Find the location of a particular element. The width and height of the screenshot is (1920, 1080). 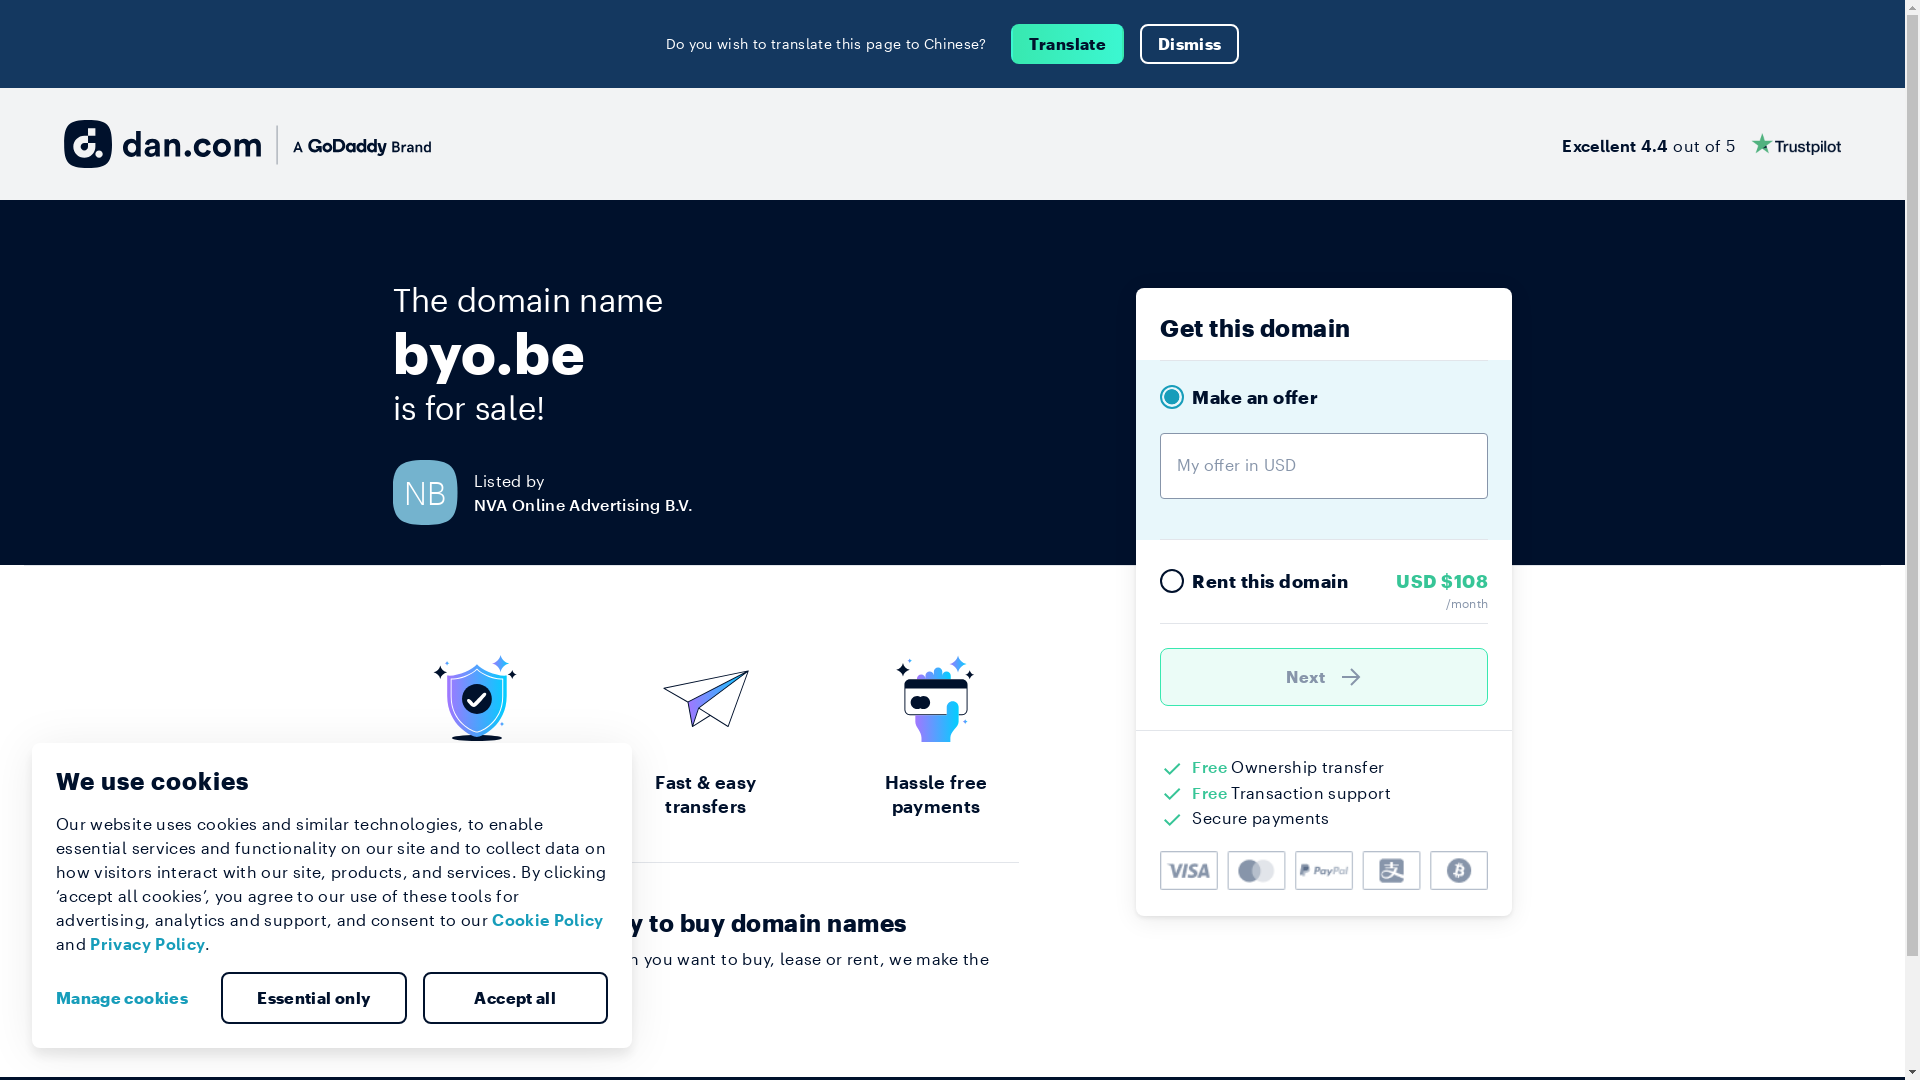

Excellent 4.4 out of 5 is located at coordinates (1702, 144).